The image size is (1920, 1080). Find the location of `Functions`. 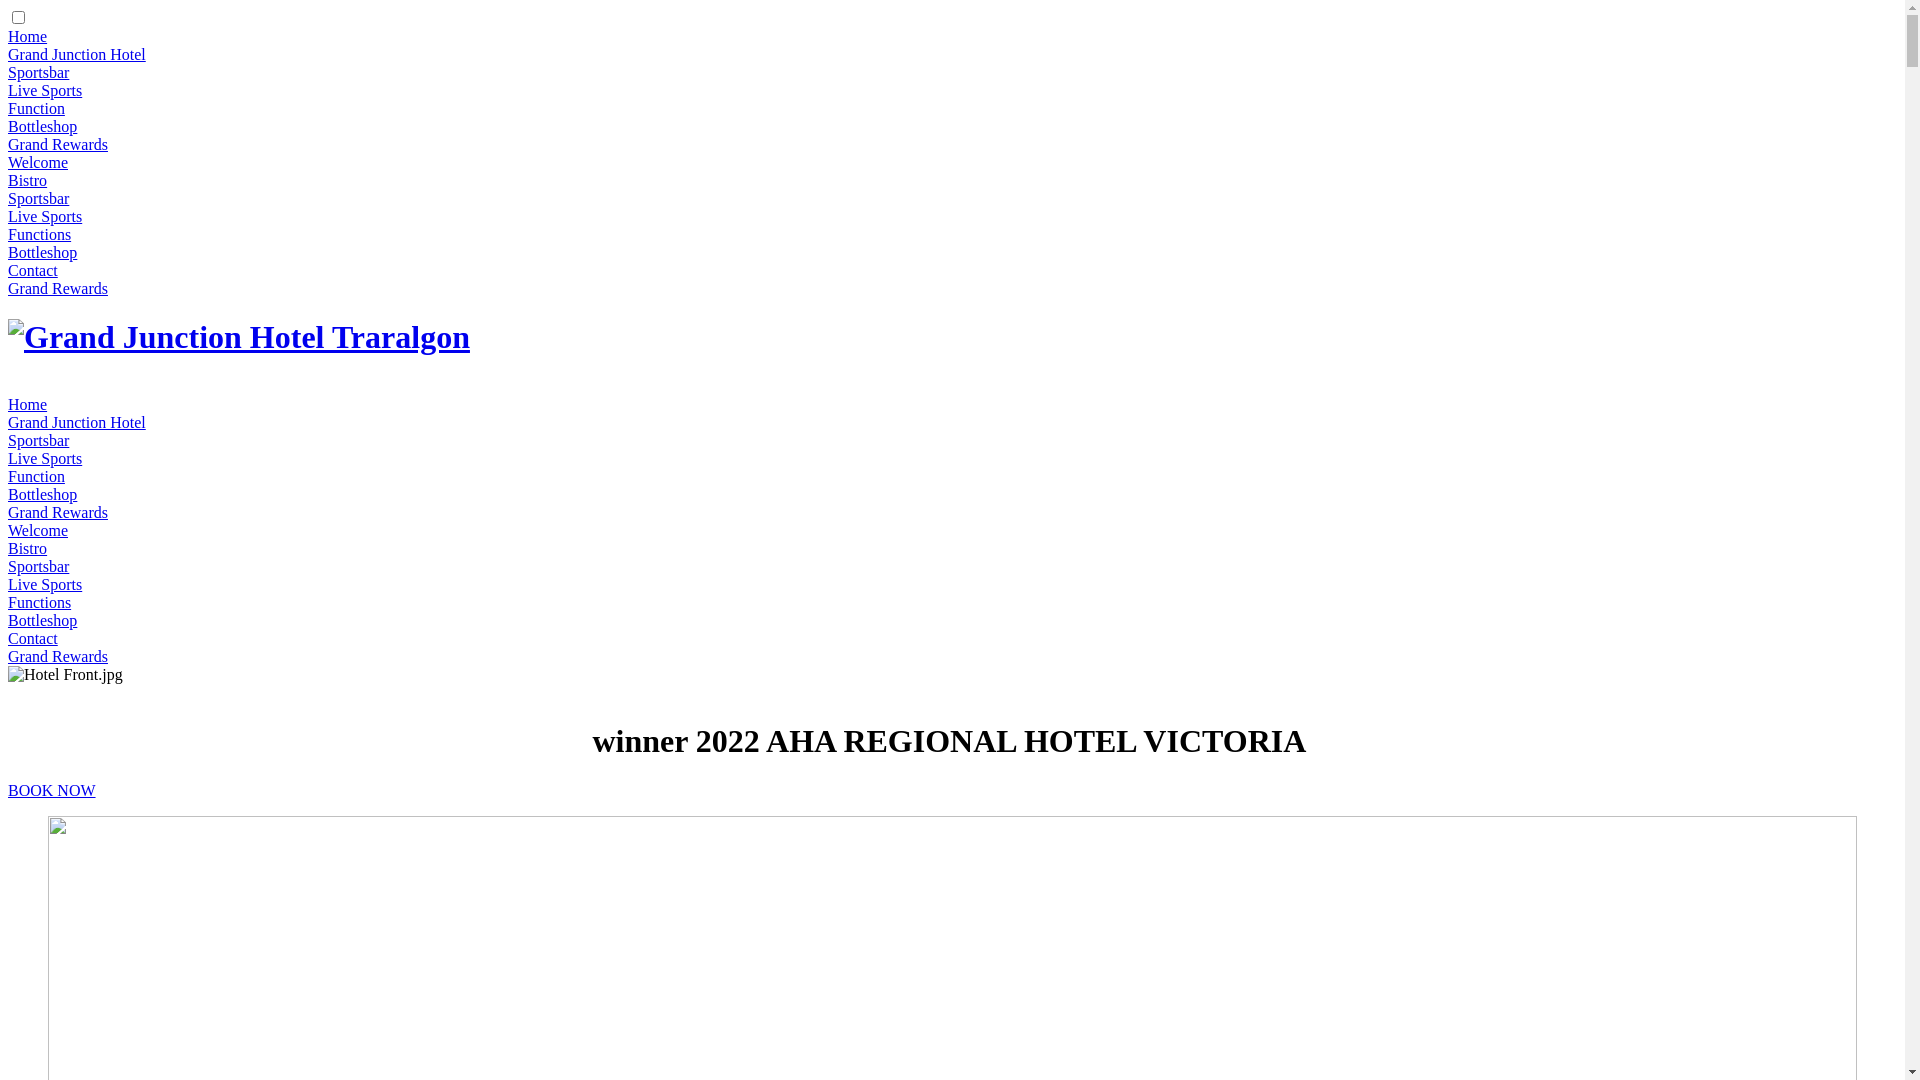

Functions is located at coordinates (40, 234).